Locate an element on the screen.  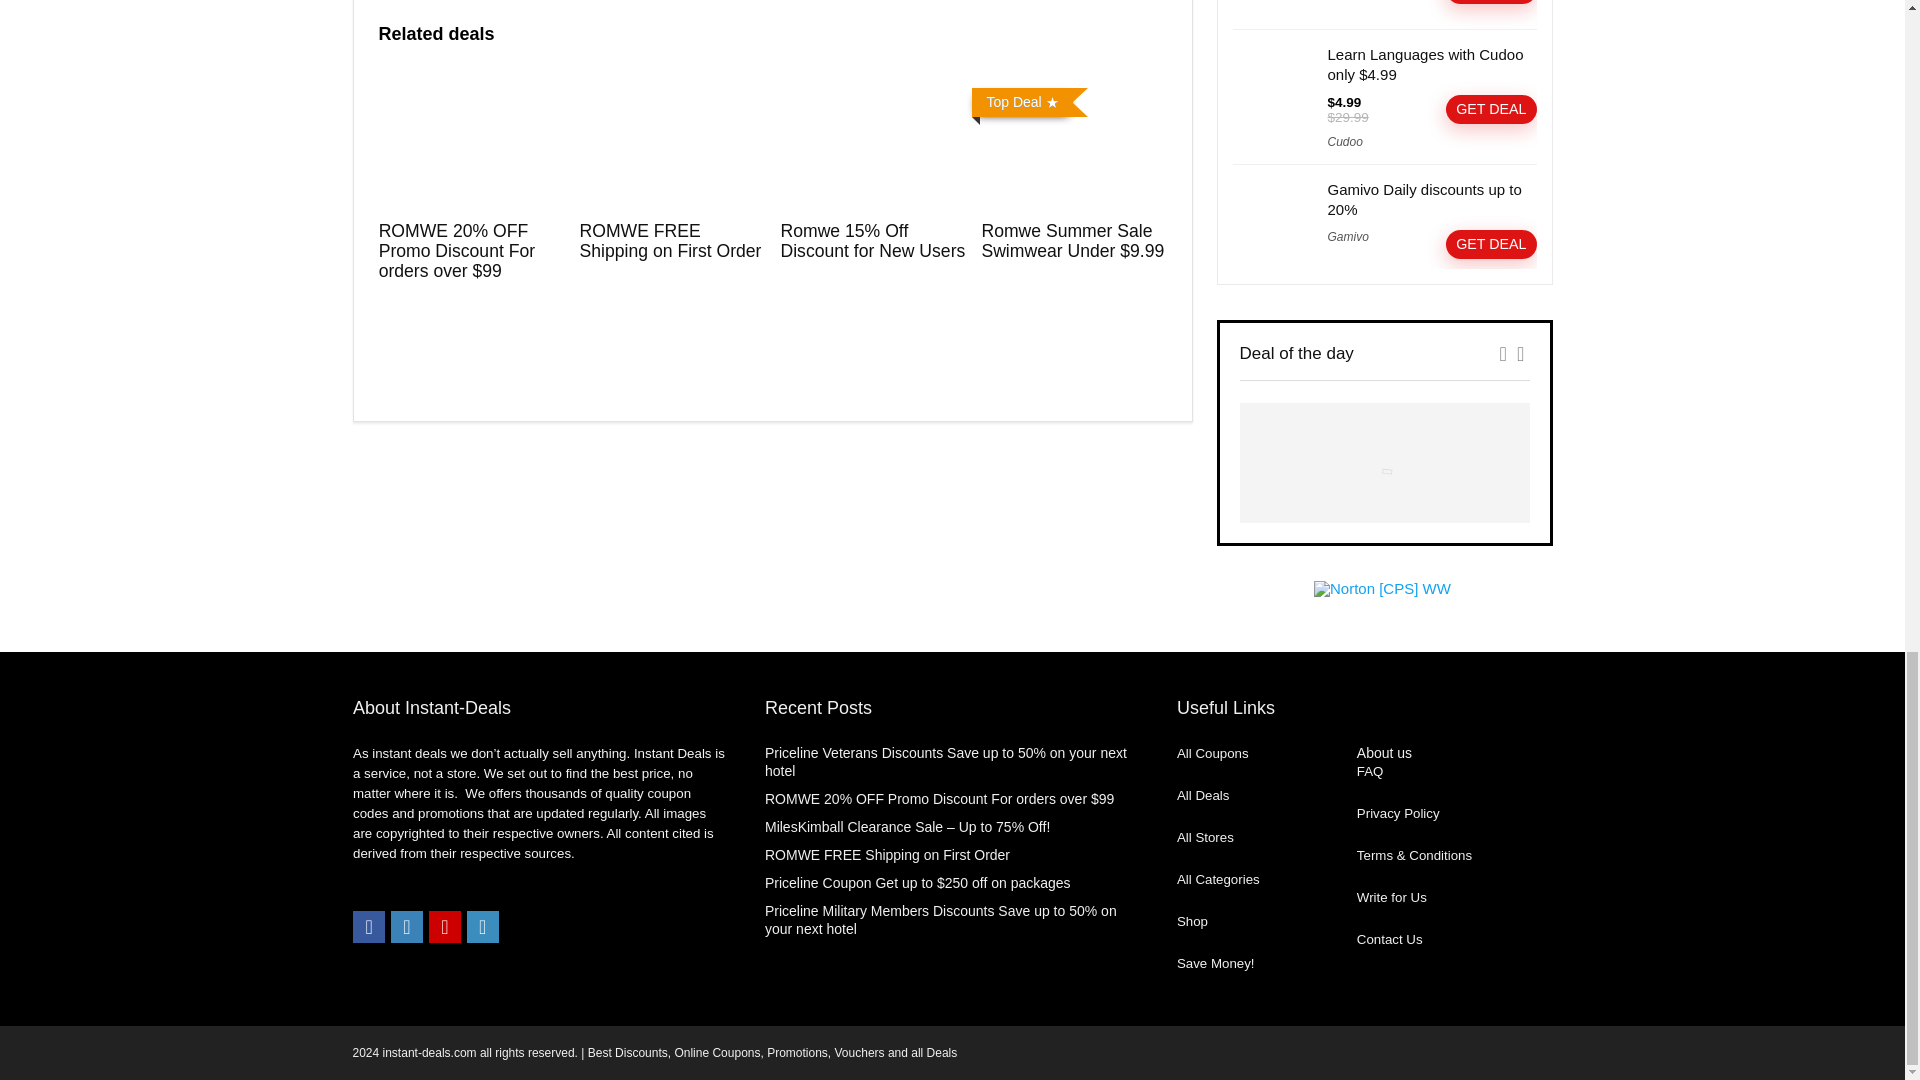
Youtube is located at coordinates (444, 926).